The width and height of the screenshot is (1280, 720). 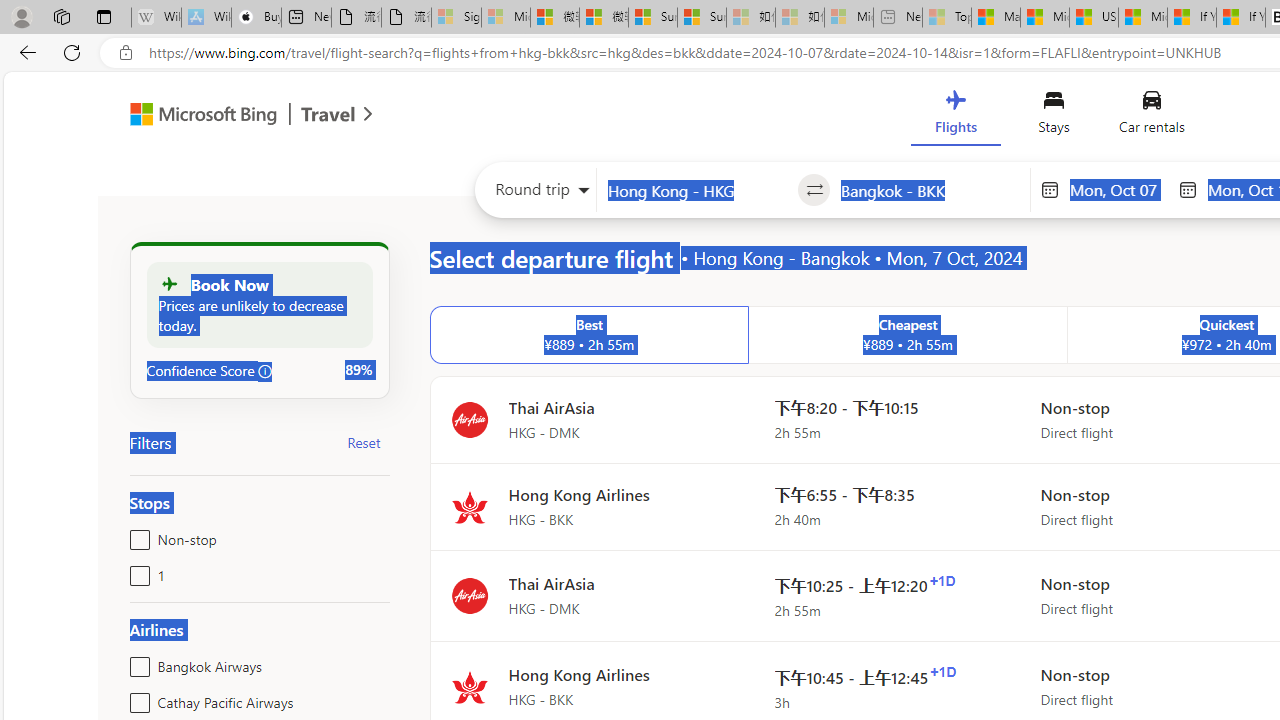 I want to click on Select trip type, so click(x=536, y=194).